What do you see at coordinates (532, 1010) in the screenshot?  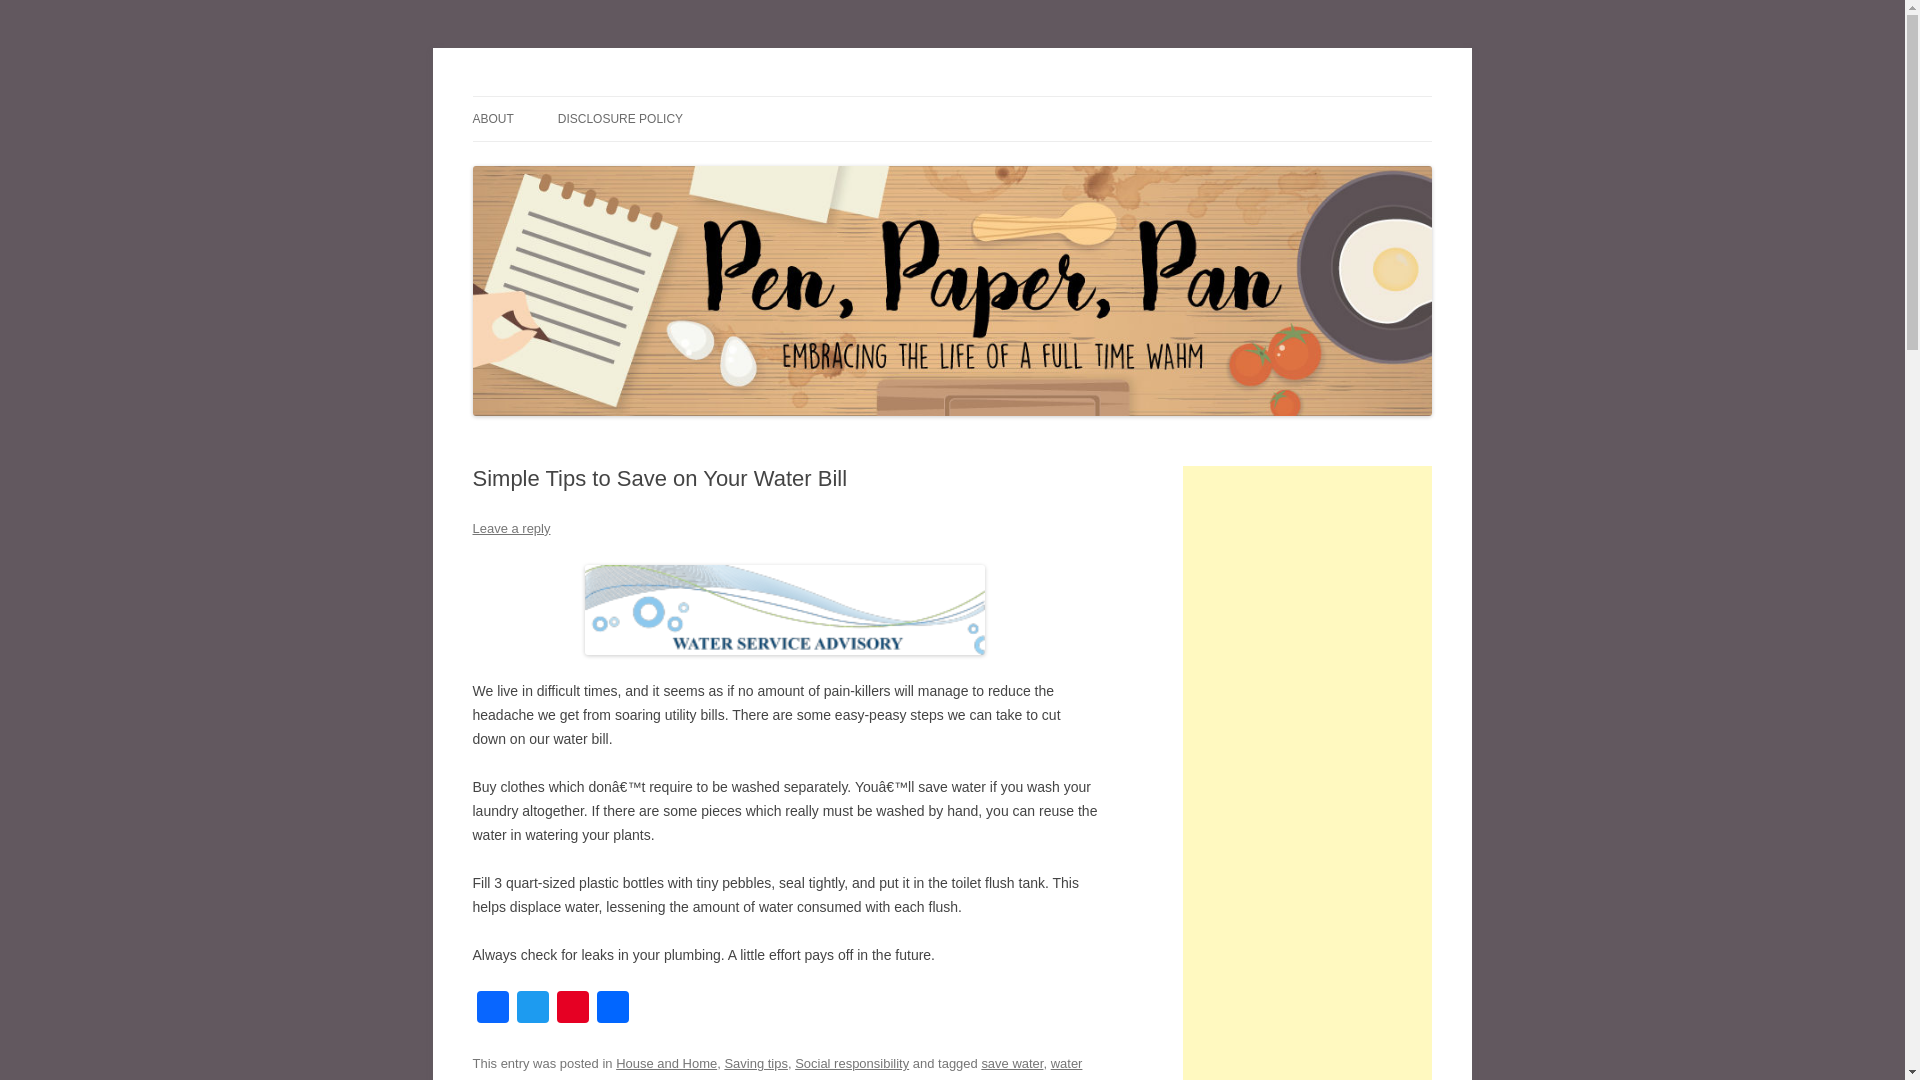 I see `Twitter` at bounding box center [532, 1010].